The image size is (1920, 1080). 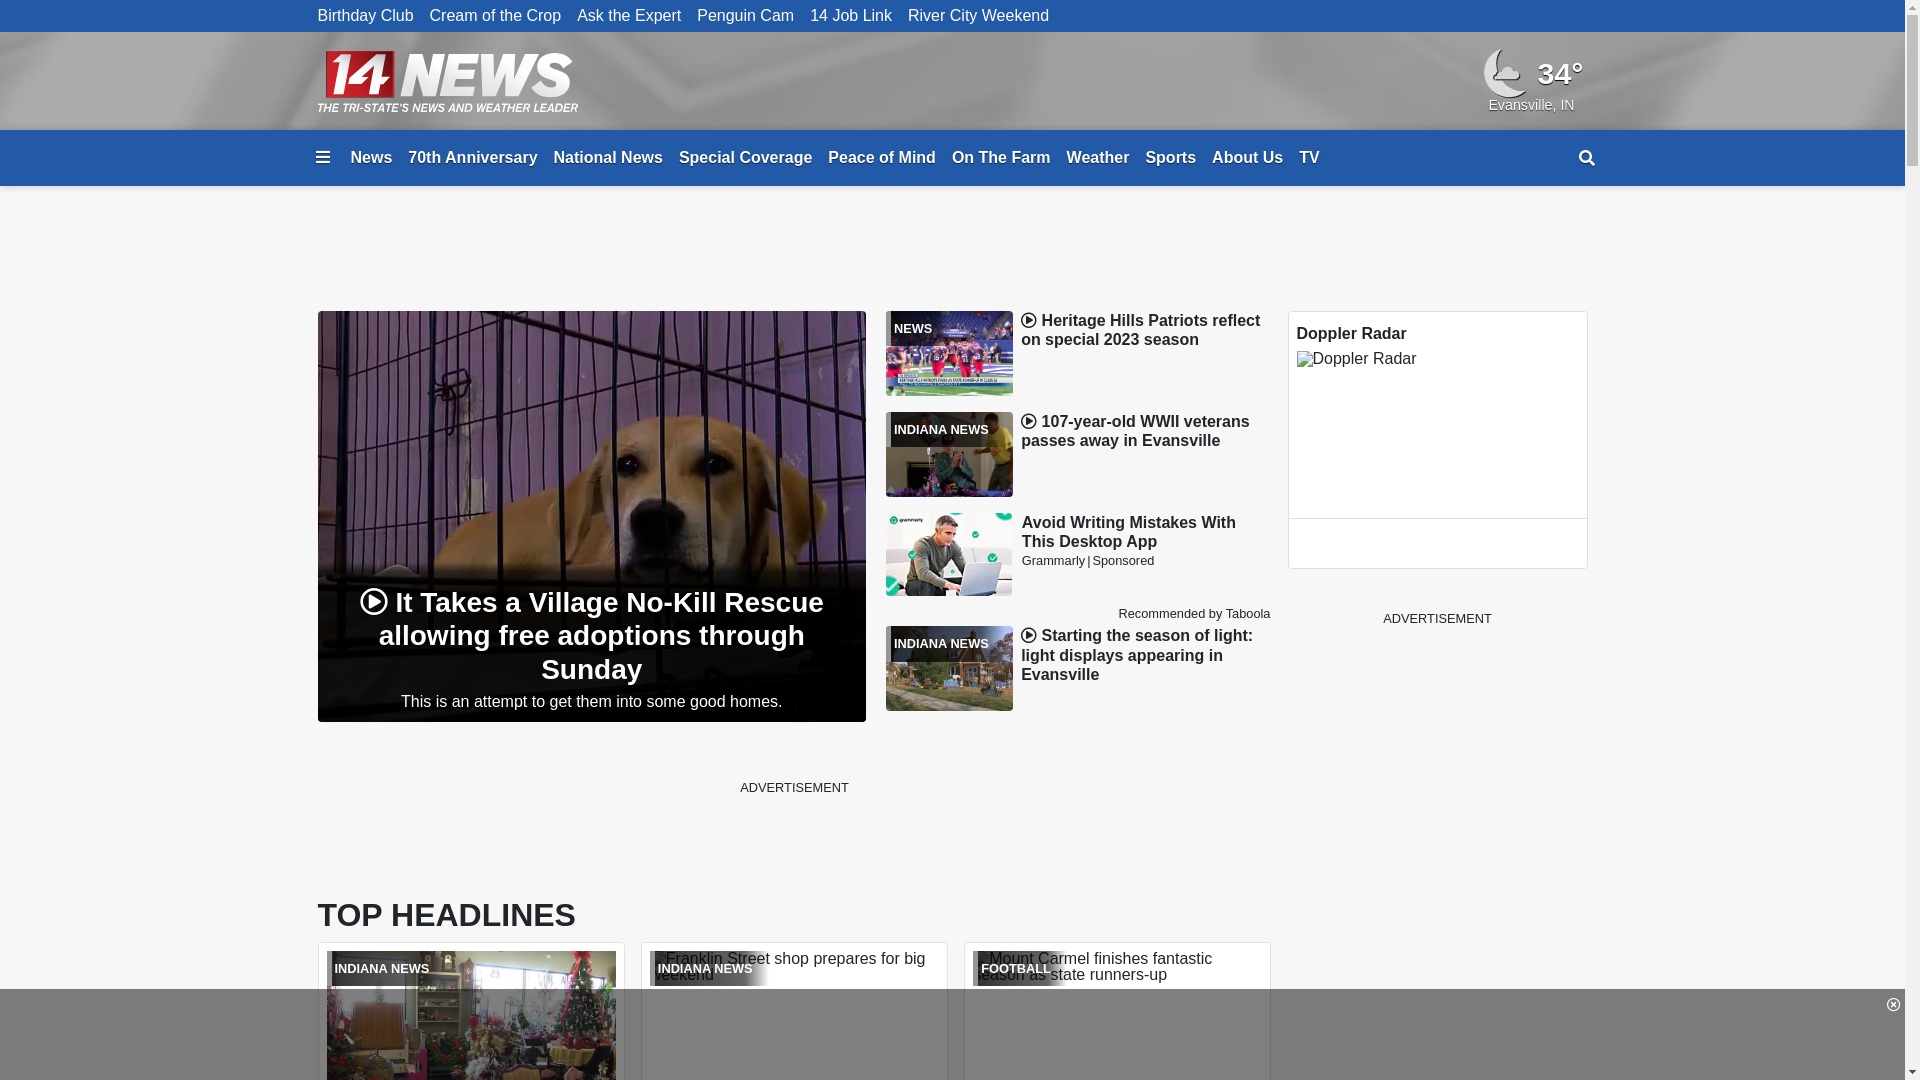 What do you see at coordinates (1140, 330) in the screenshot?
I see `Heritage Hills Patriots reflect on special 2023 season` at bounding box center [1140, 330].